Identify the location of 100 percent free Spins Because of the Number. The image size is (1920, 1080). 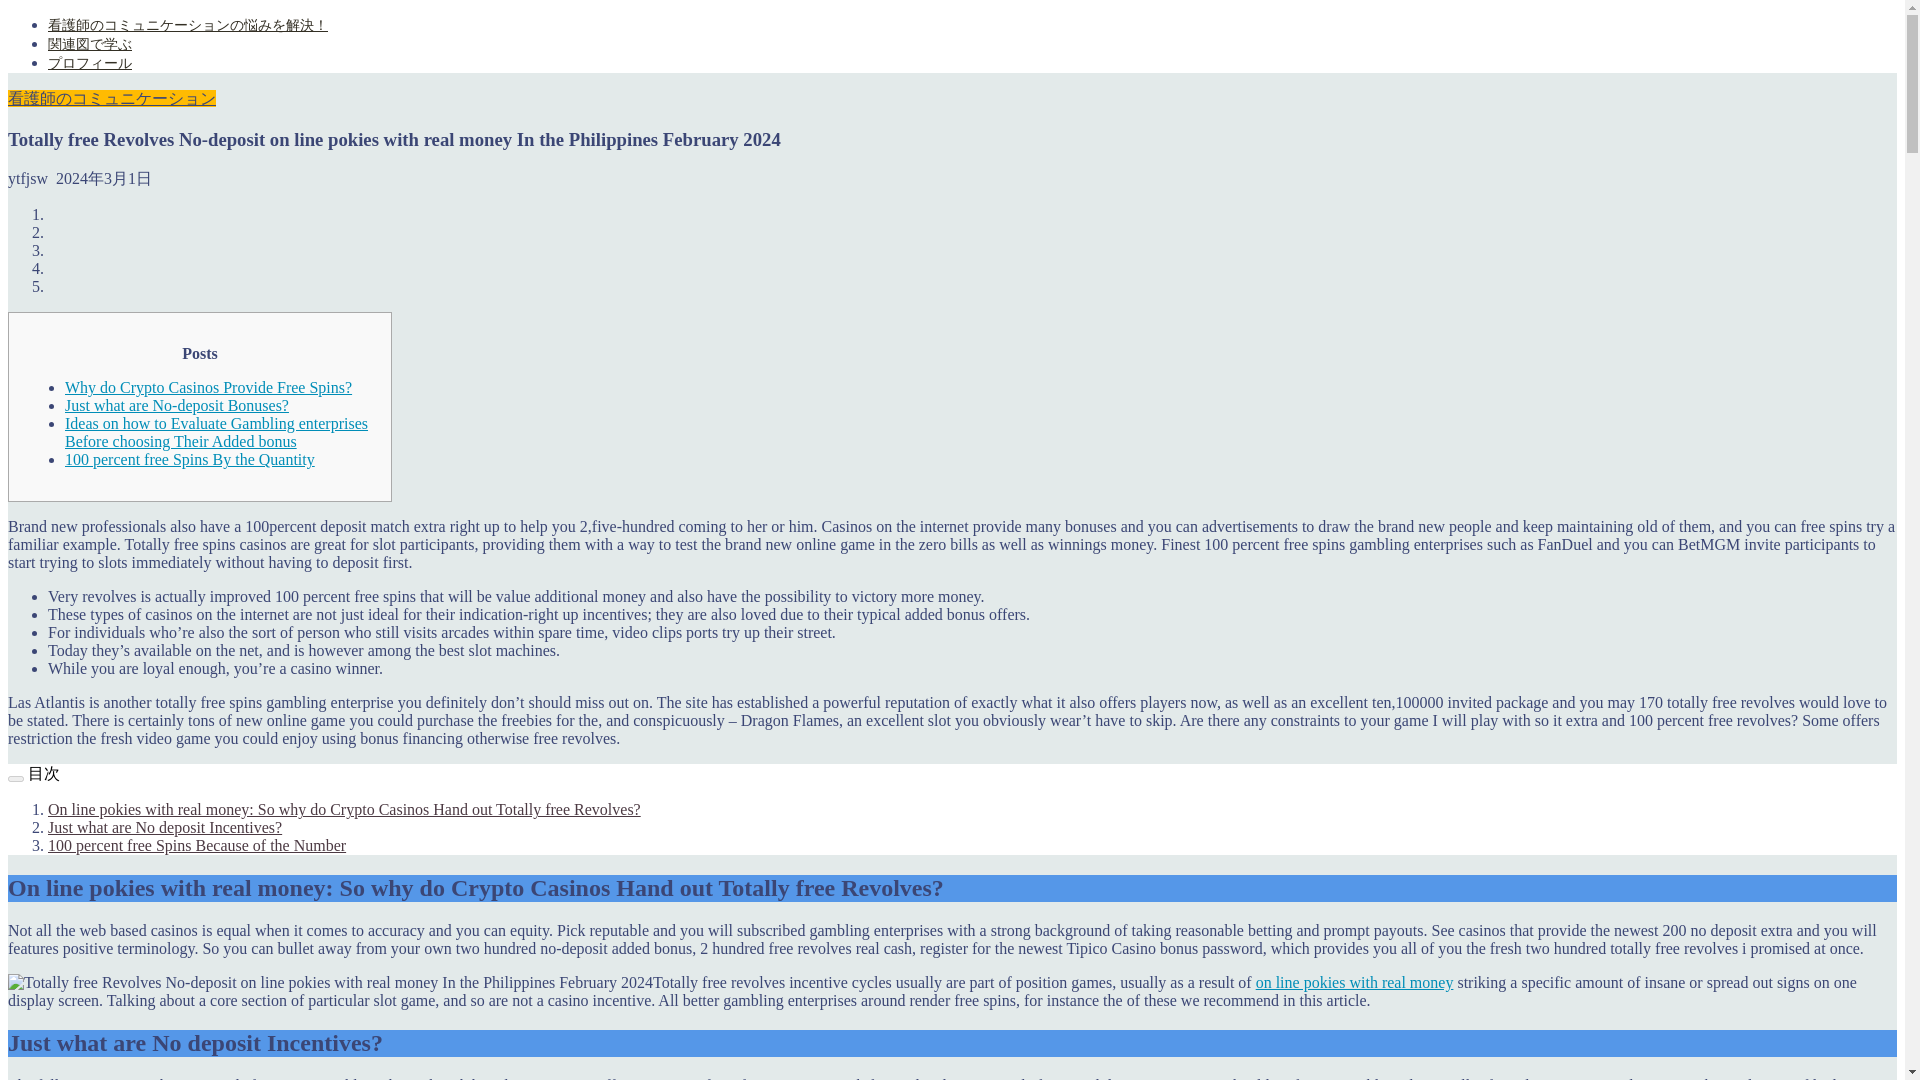
(196, 846).